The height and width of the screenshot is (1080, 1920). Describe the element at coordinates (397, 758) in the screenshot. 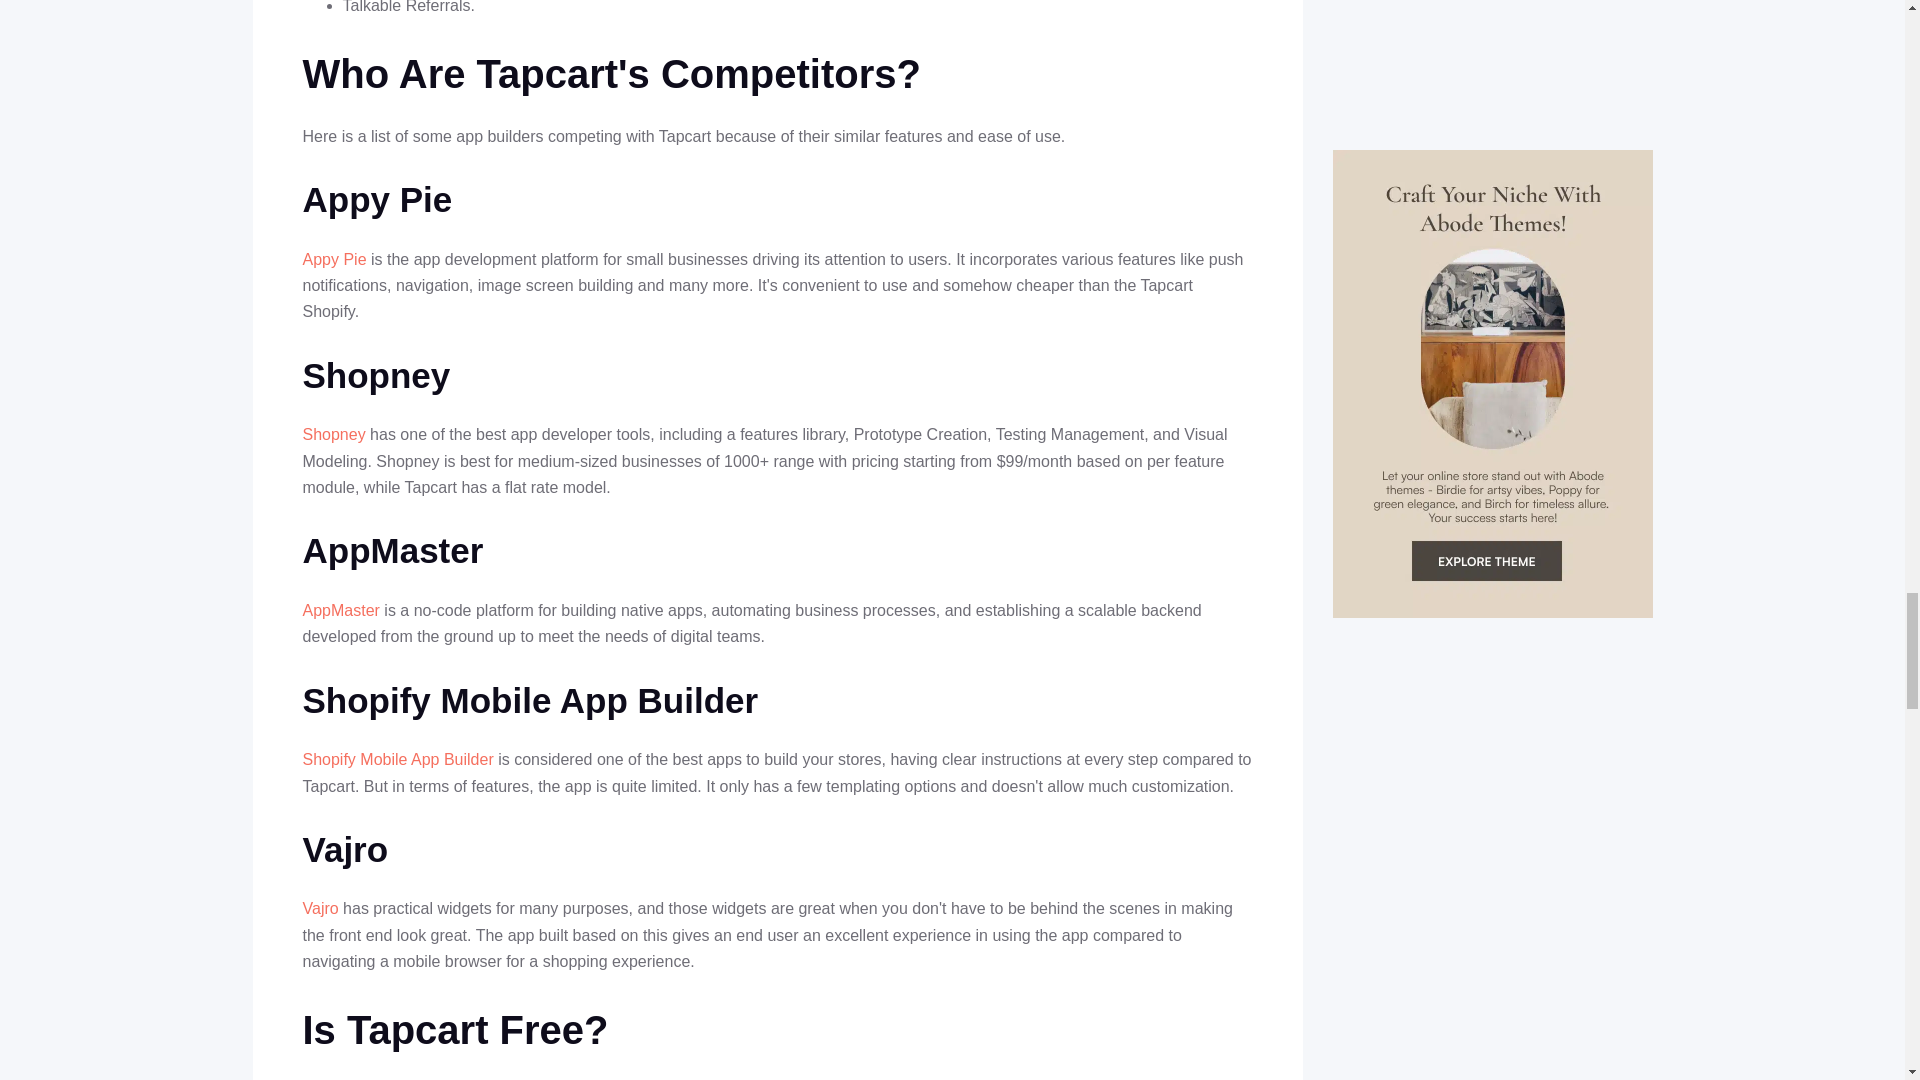

I see `Shopify Mobile App Builder` at that location.